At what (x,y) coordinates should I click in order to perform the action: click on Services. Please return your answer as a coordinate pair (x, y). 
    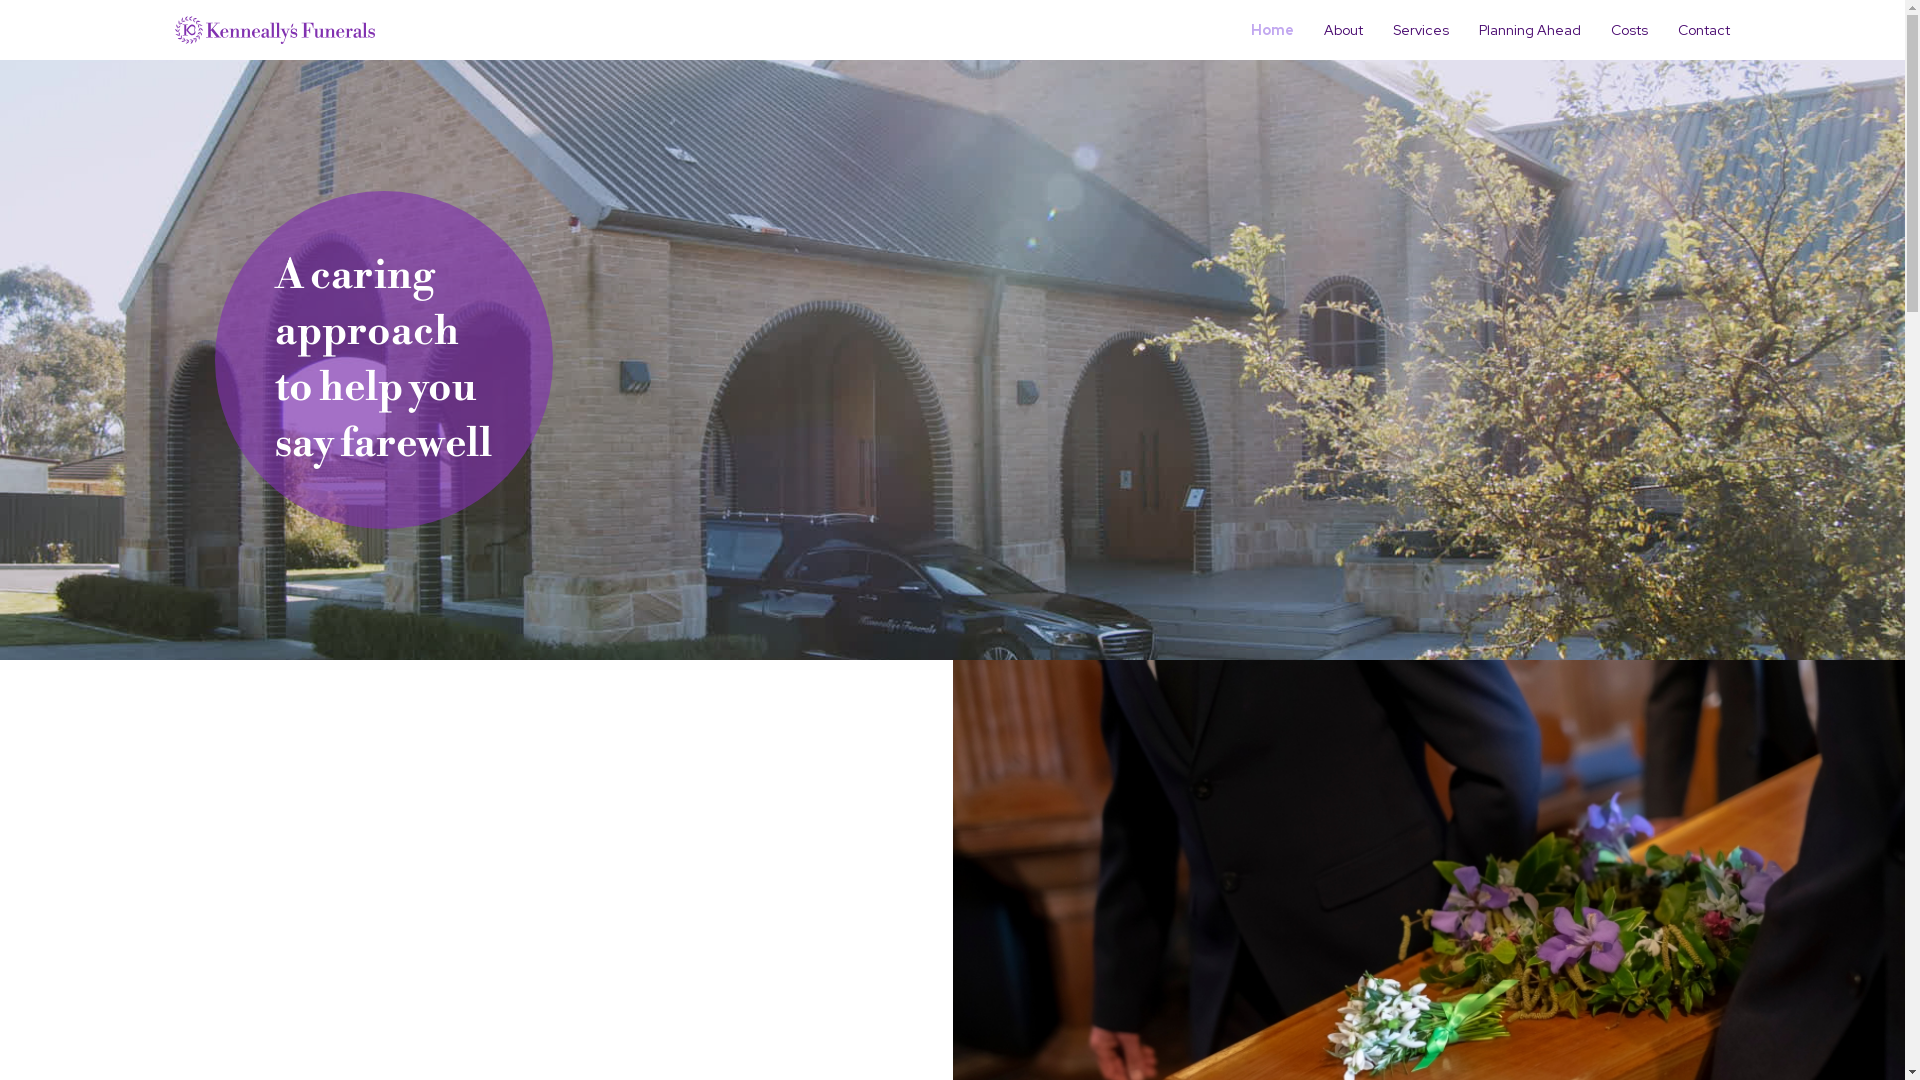
    Looking at the image, I should click on (1421, 30).